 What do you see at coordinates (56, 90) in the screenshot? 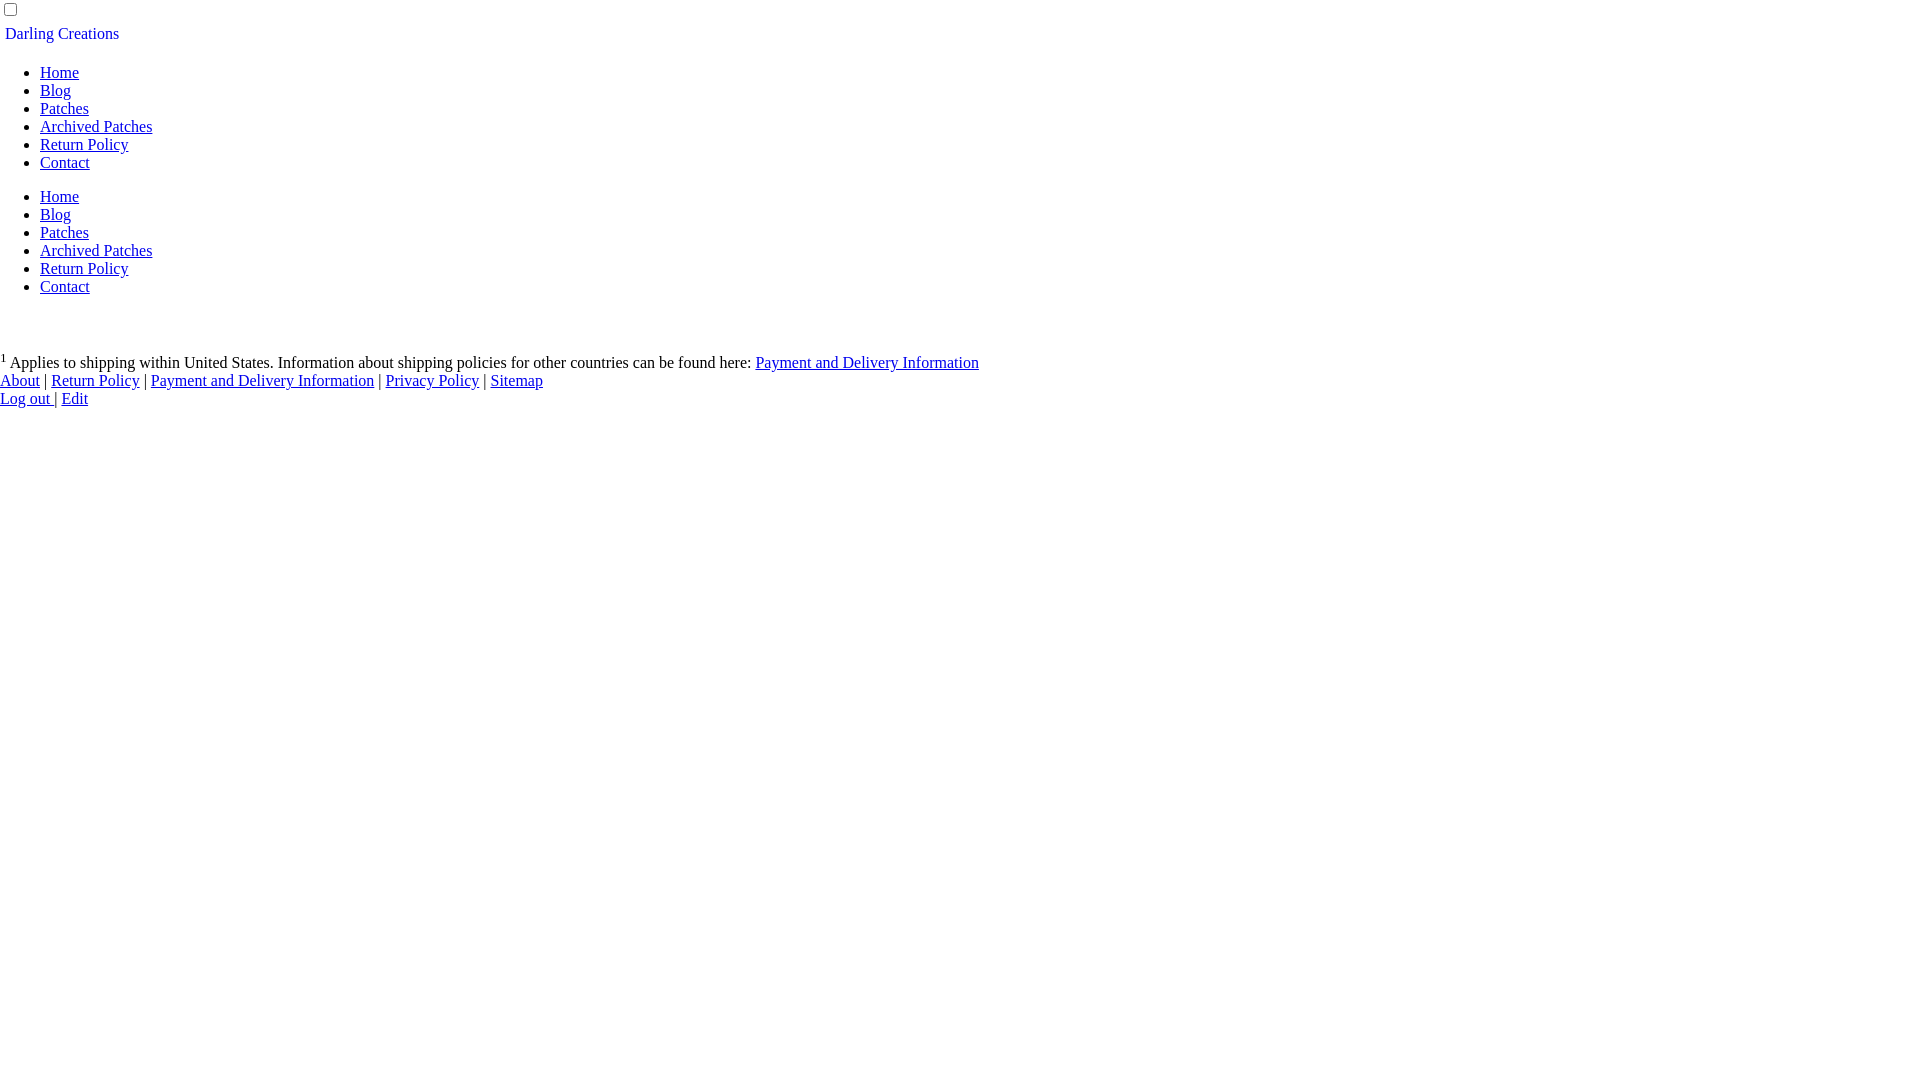
I see `Blog` at bounding box center [56, 90].